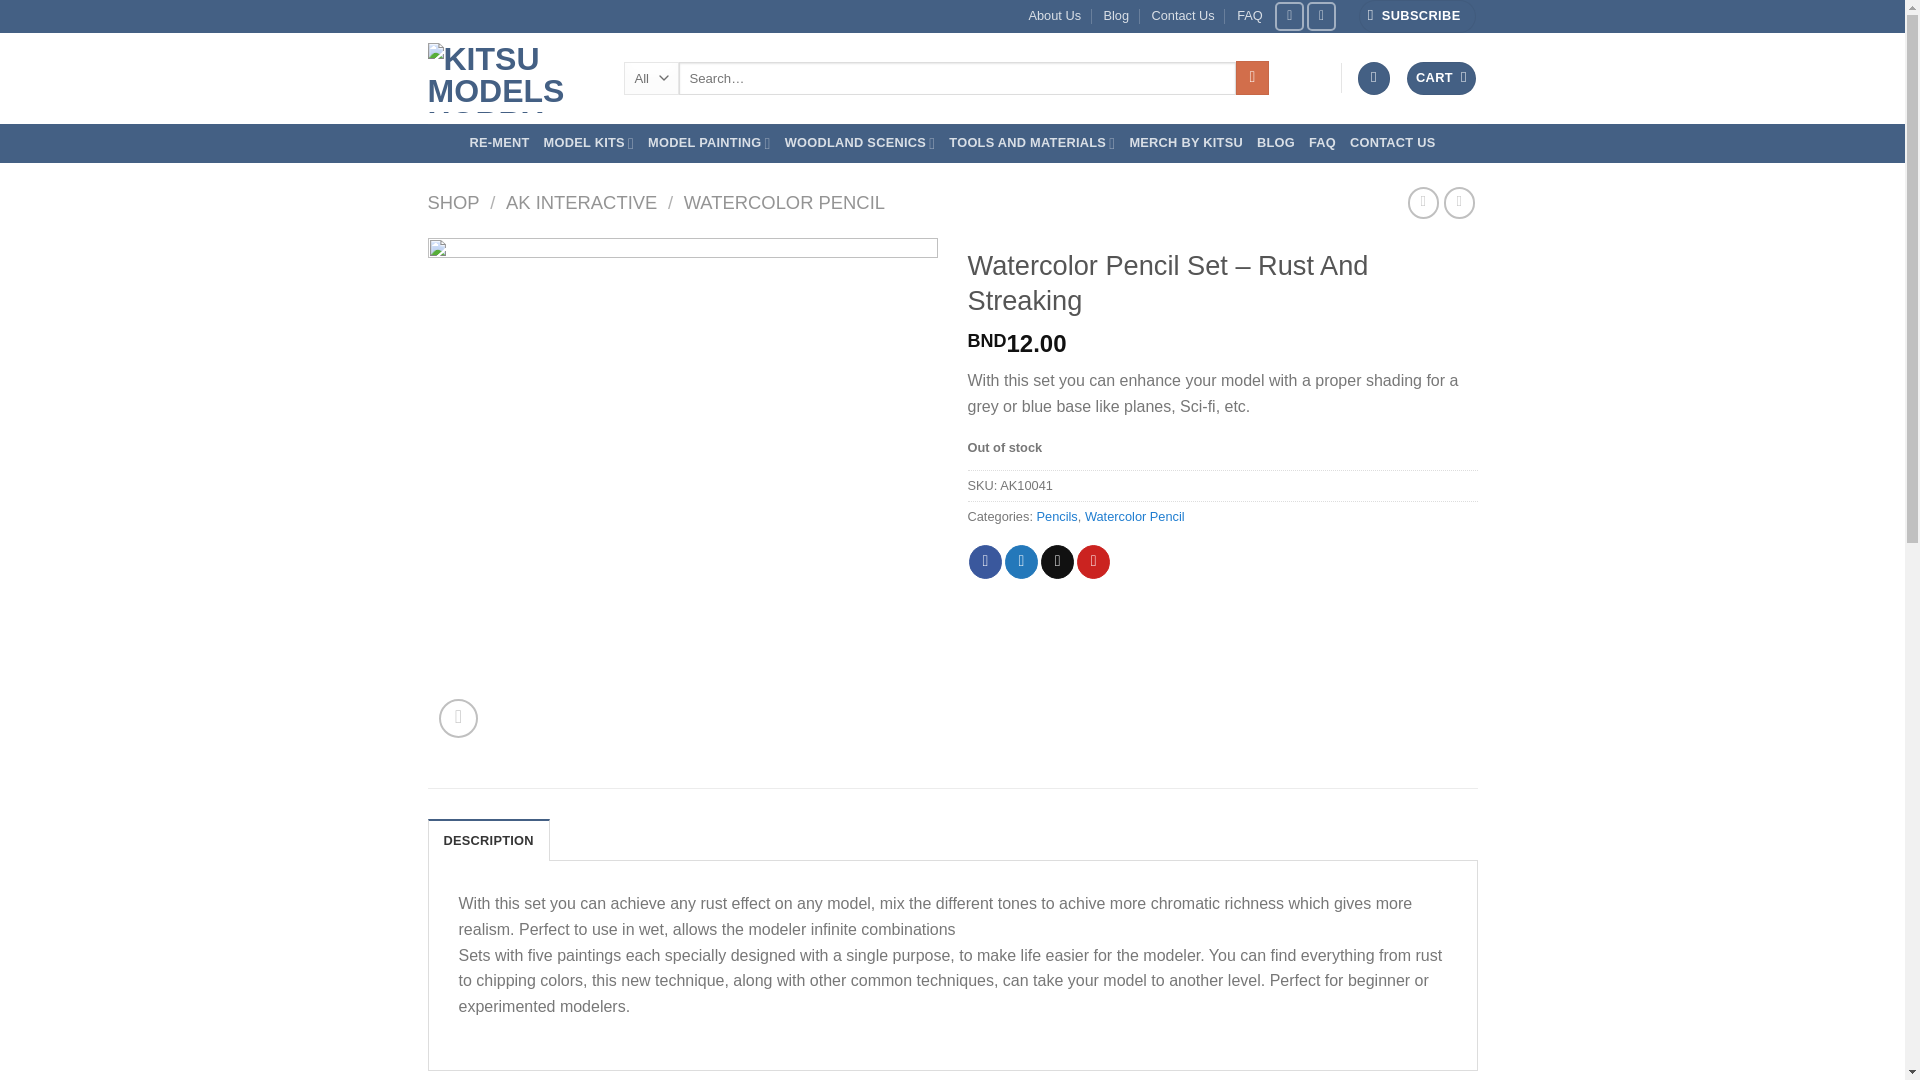 The height and width of the screenshot is (1080, 1920). Describe the element at coordinates (1374, 78) in the screenshot. I see `Login` at that location.